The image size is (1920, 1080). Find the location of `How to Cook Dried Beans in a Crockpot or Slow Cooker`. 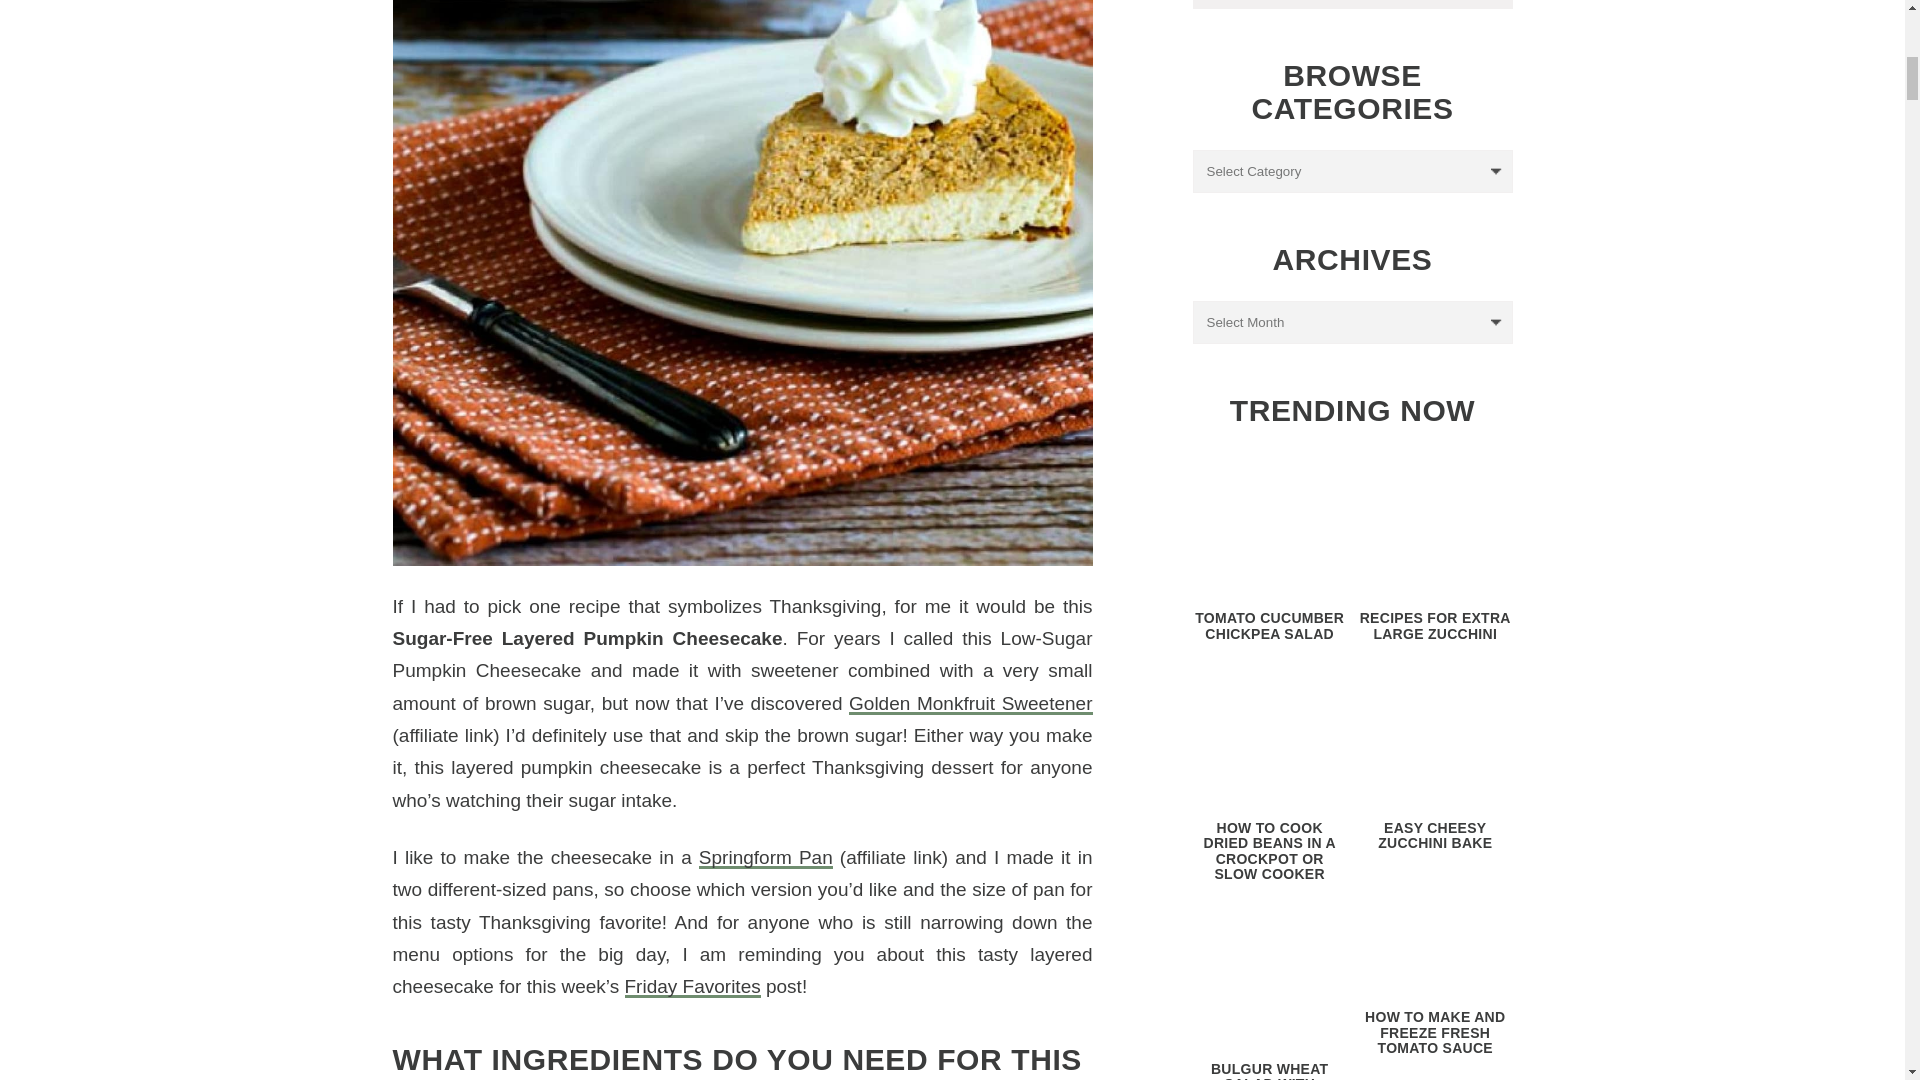

How to Cook Dried Beans in a Crockpot or Slow Cooker is located at coordinates (1270, 739).